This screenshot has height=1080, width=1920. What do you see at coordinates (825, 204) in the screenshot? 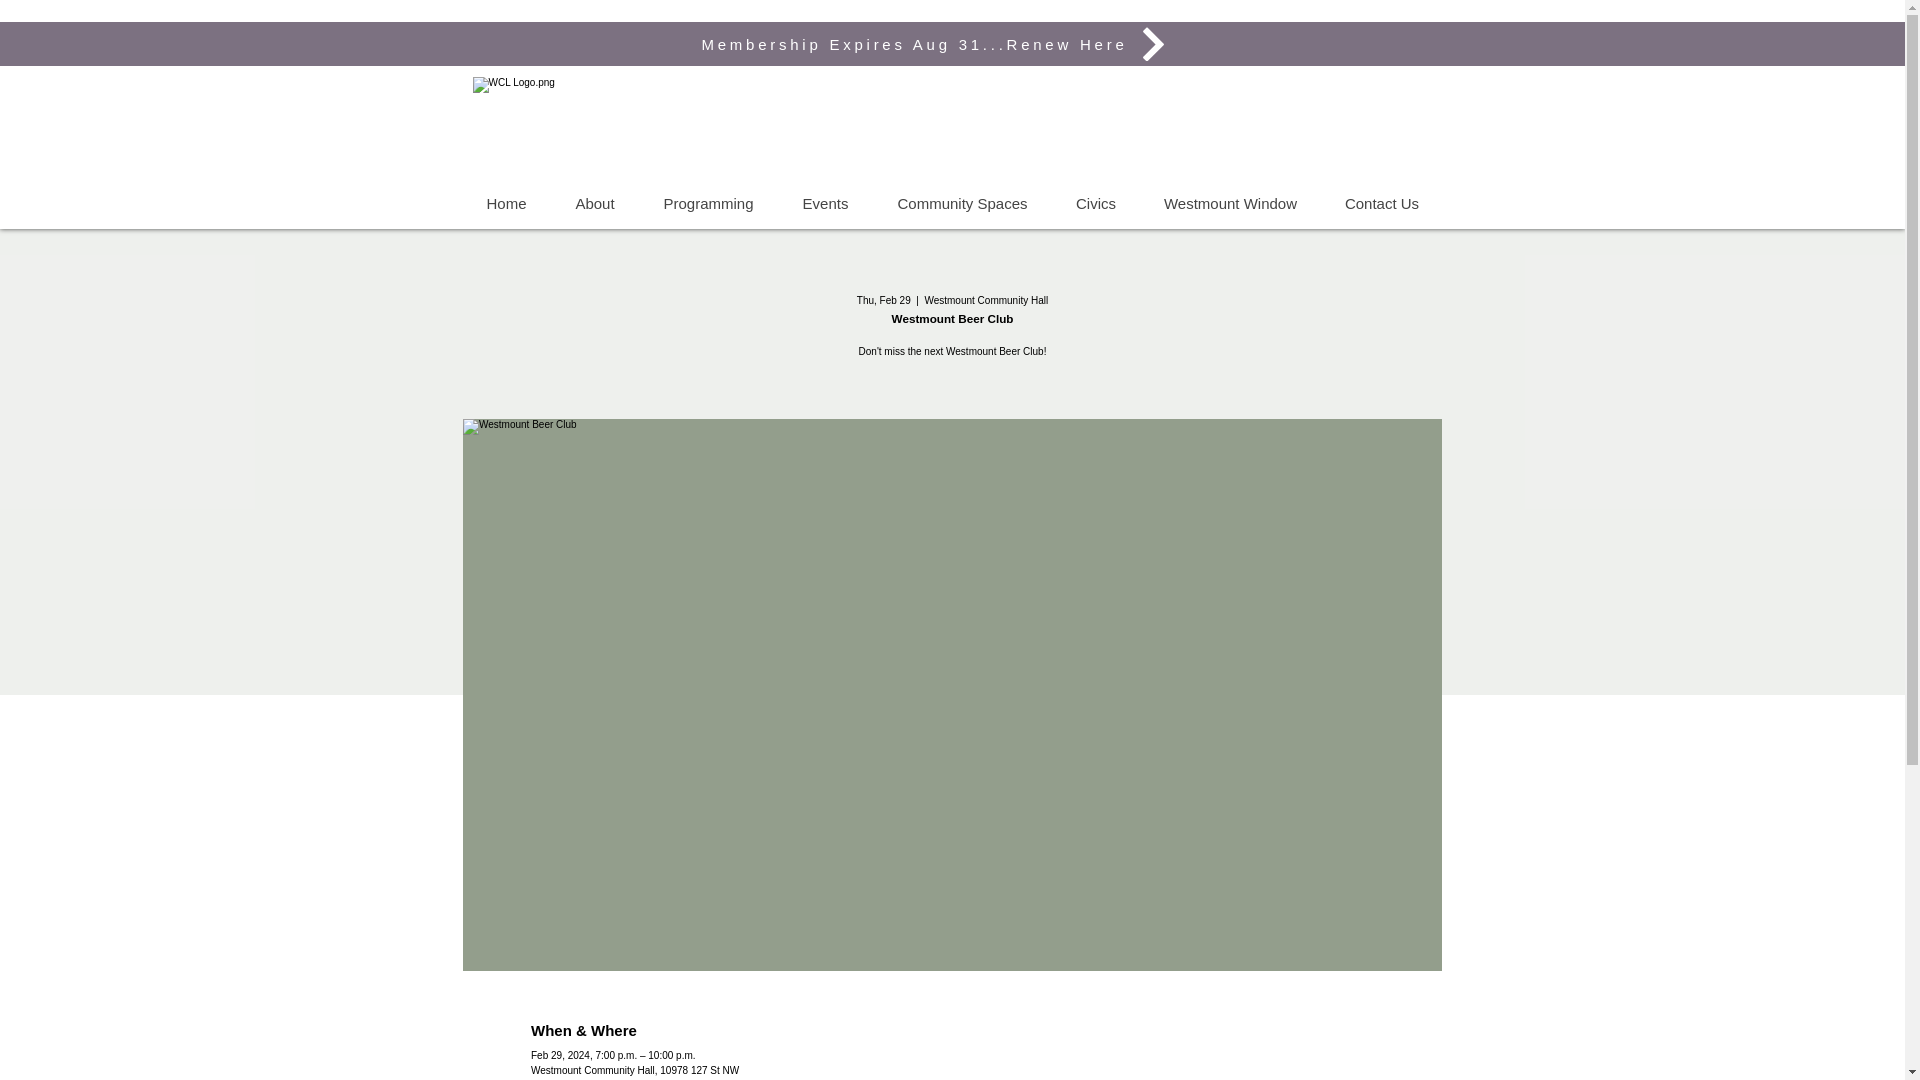
I see `Events` at bounding box center [825, 204].